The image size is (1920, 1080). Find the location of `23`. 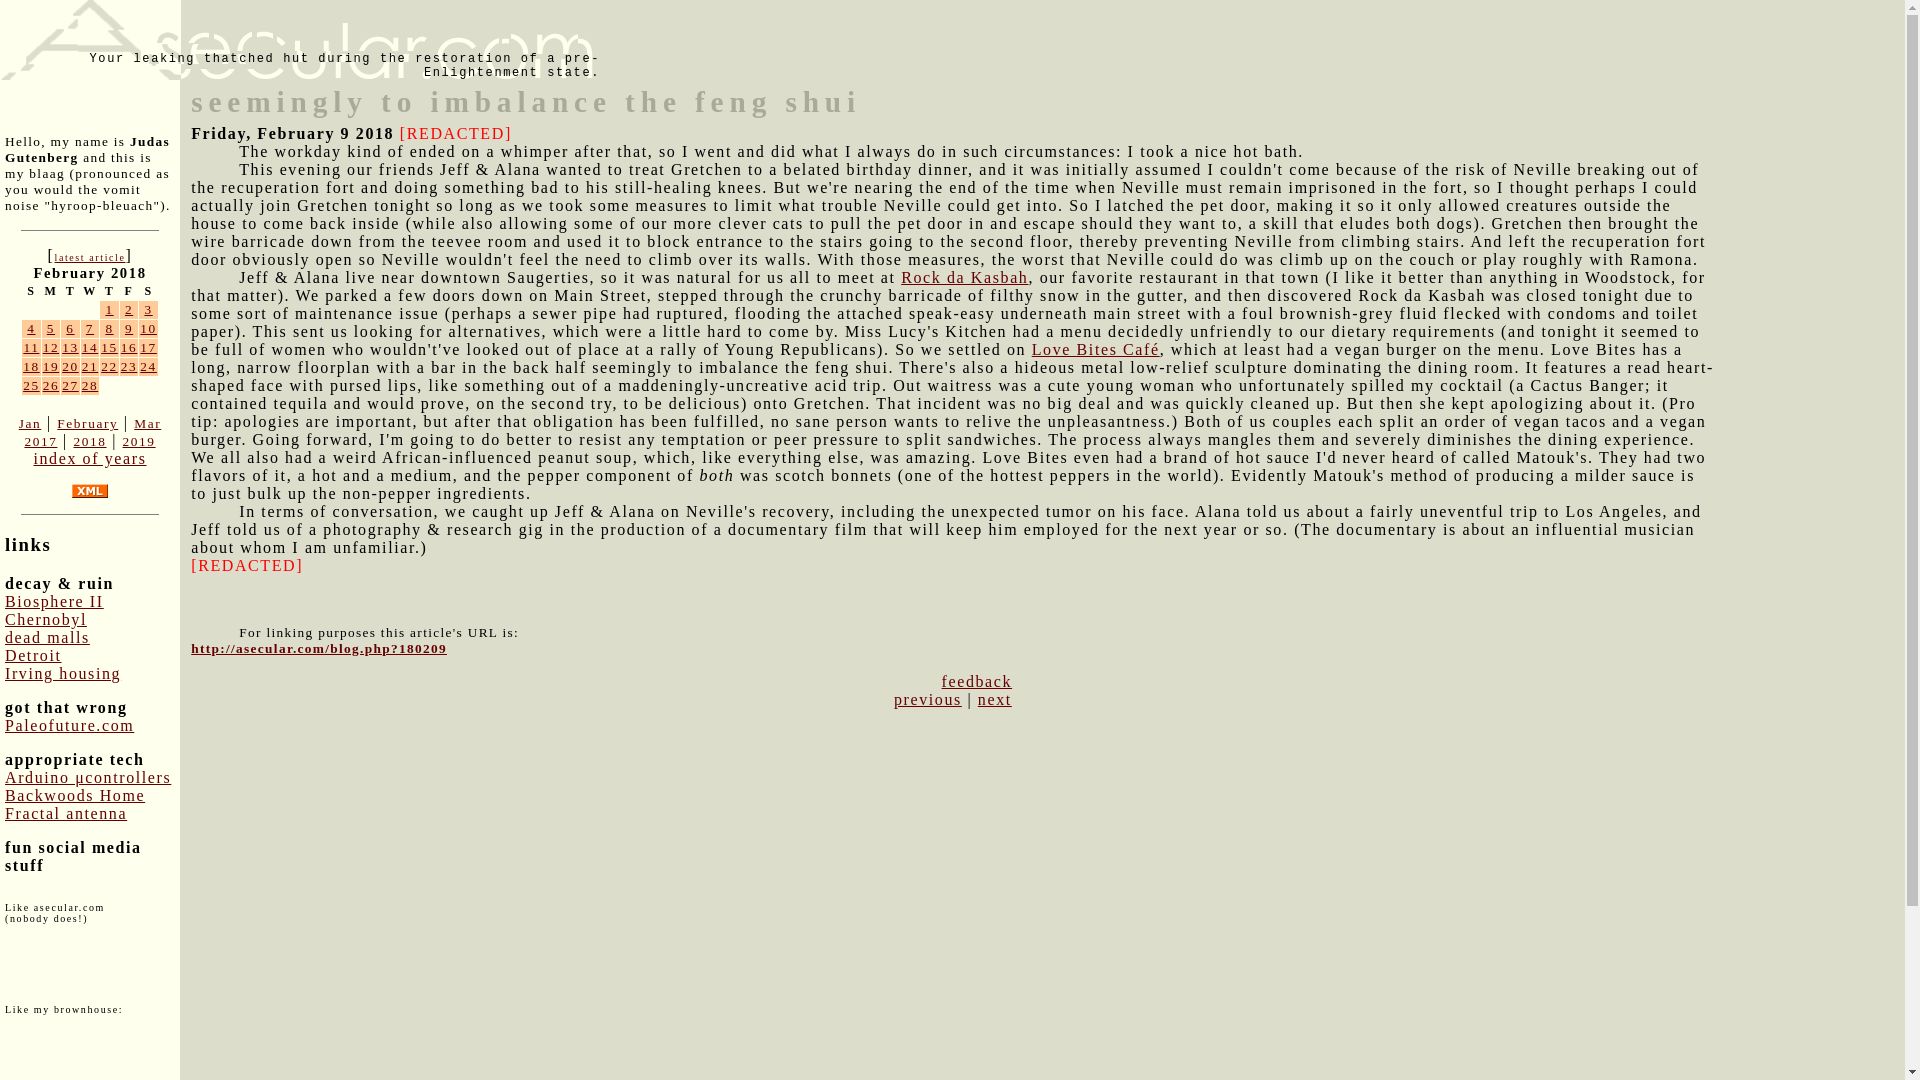

23 is located at coordinates (129, 366).